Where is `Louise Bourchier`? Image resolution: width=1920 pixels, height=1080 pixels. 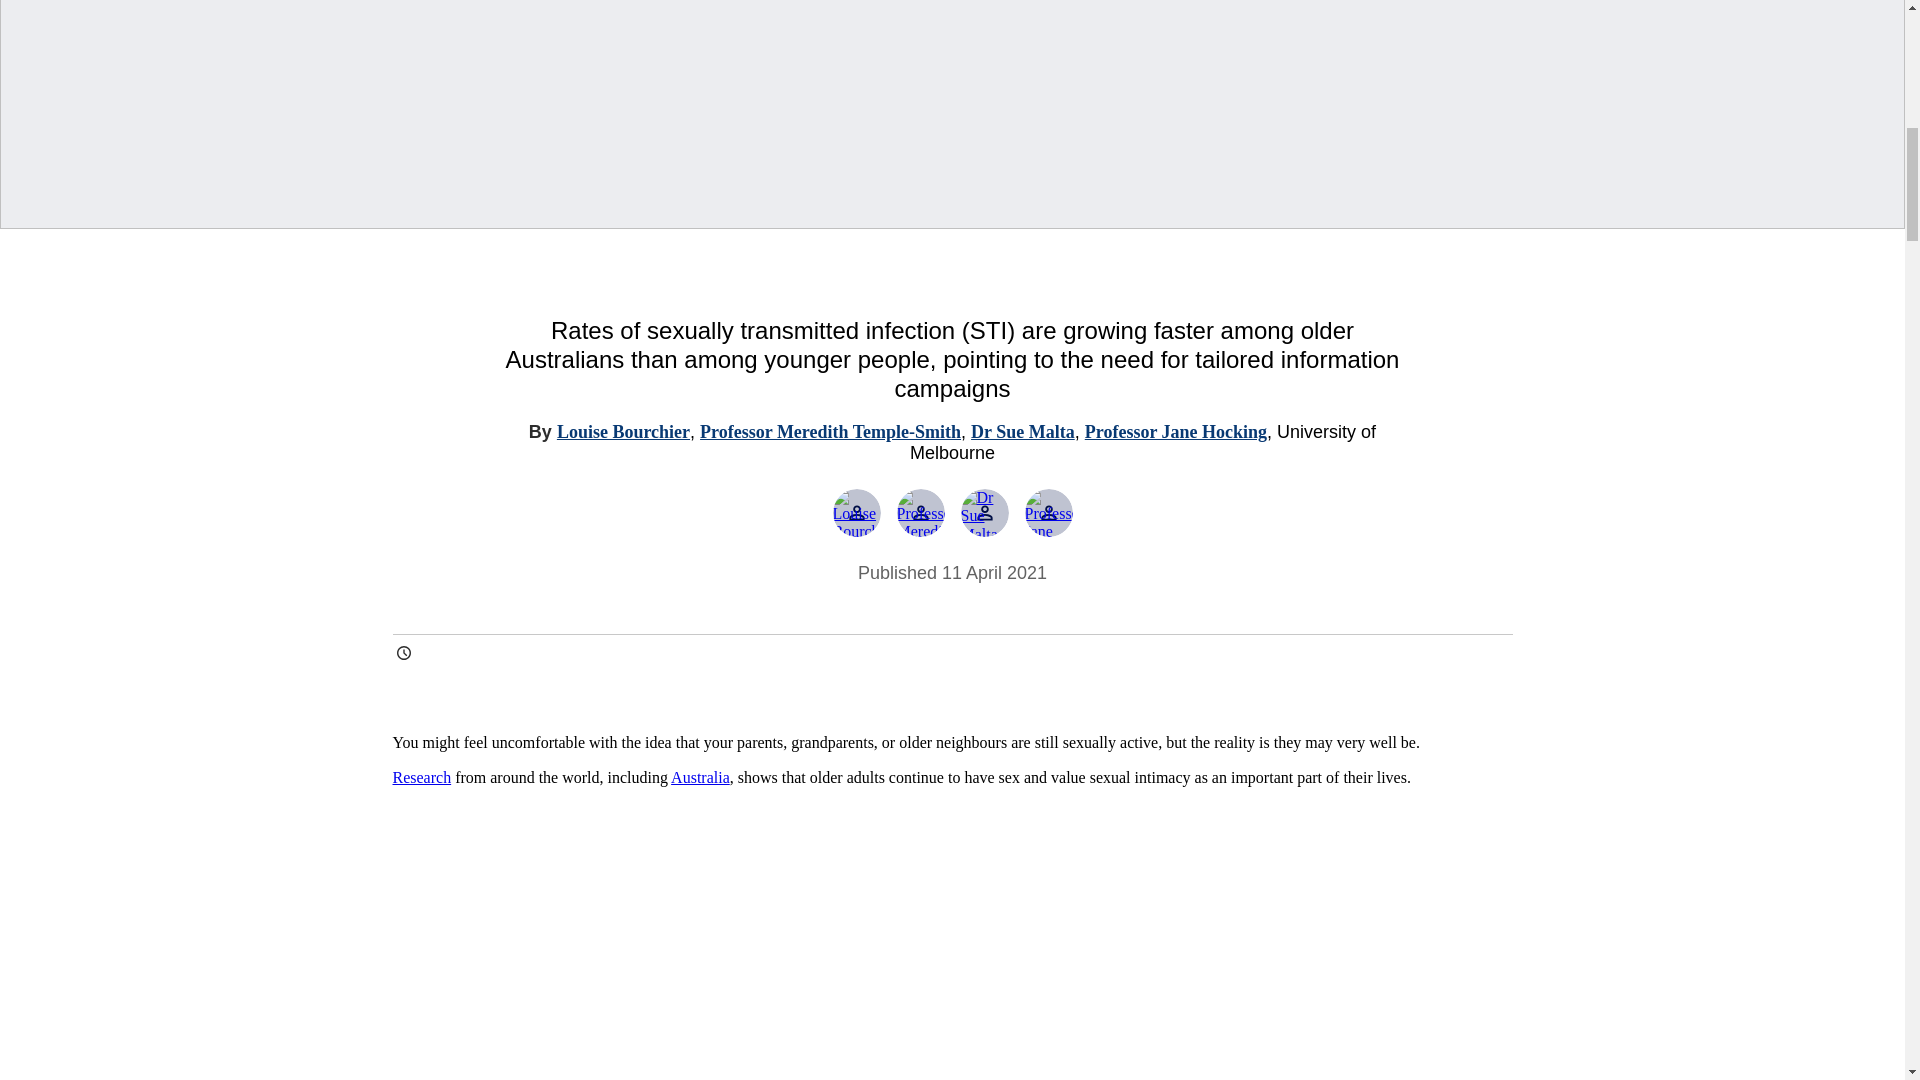
Louise Bourchier is located at coordinates (622, 432).